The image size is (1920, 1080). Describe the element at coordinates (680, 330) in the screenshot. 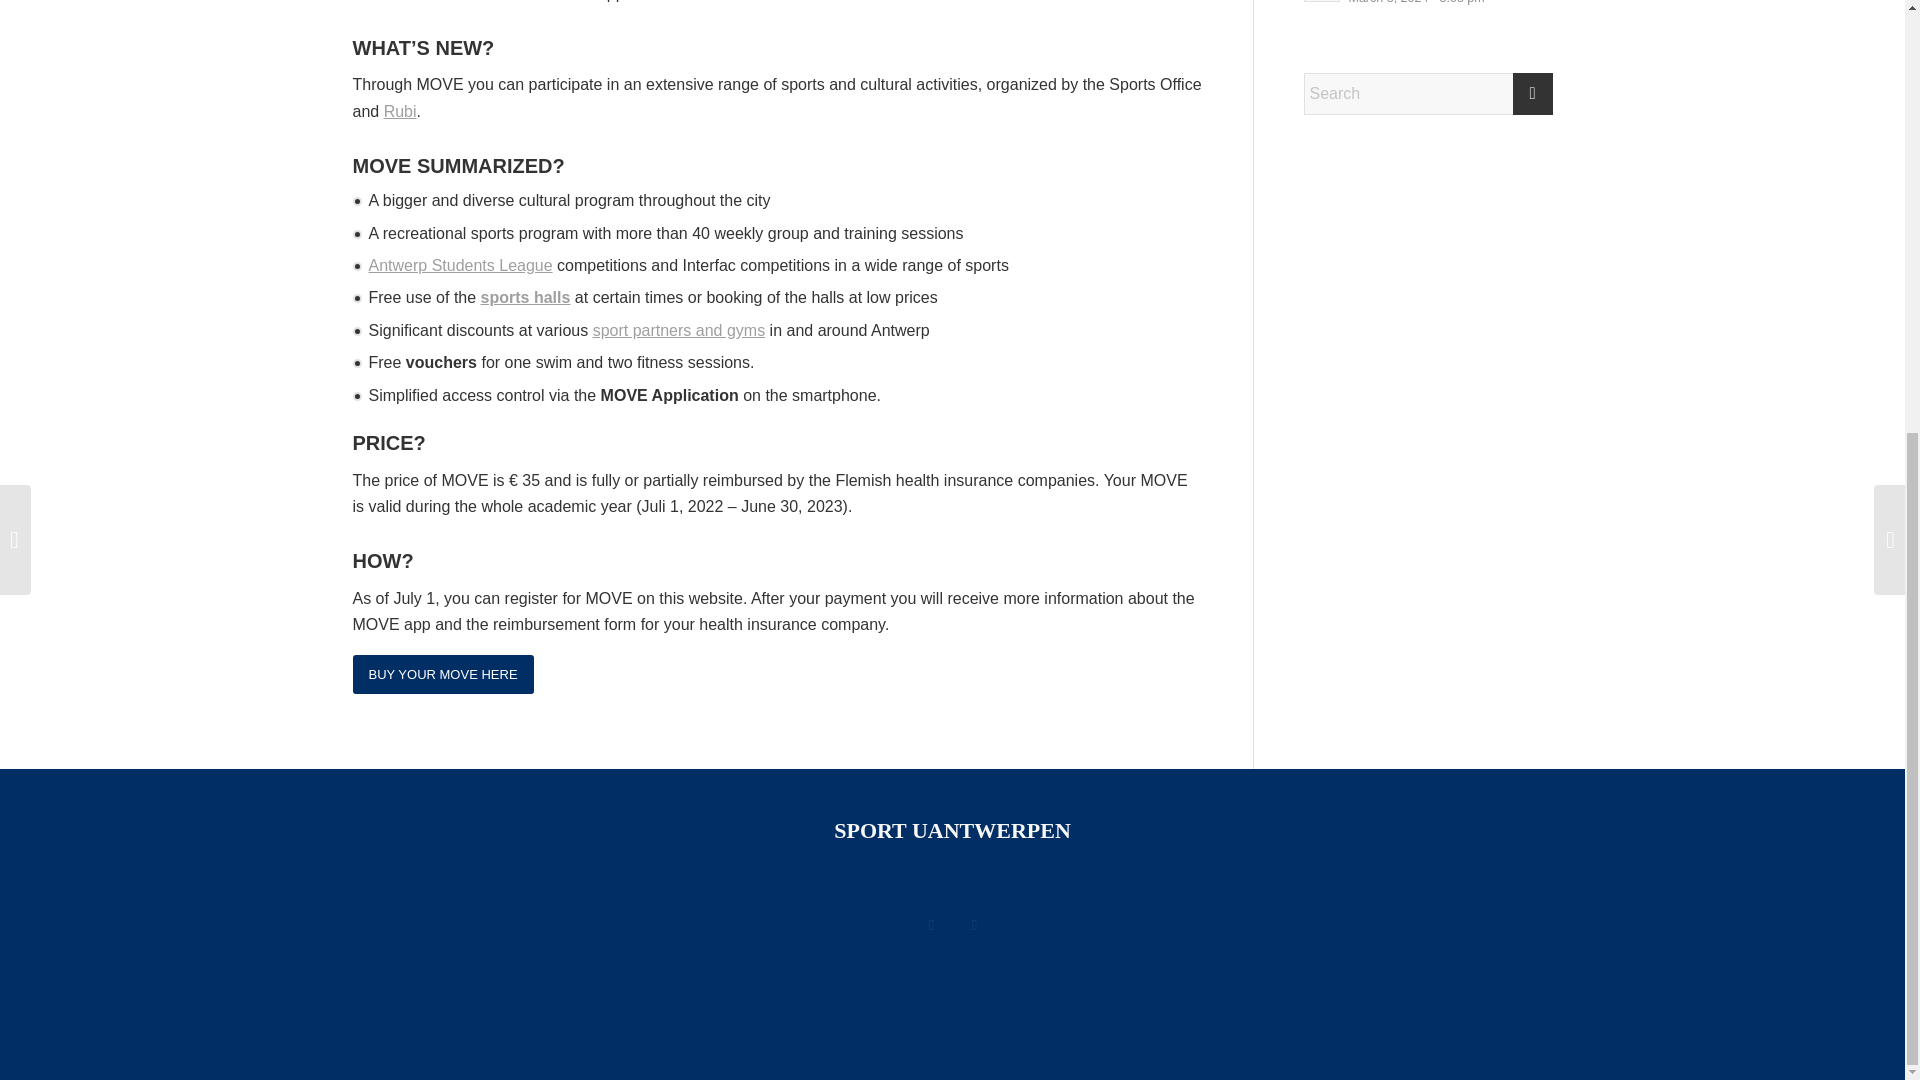

I see `sport partners and gyms` at that location.